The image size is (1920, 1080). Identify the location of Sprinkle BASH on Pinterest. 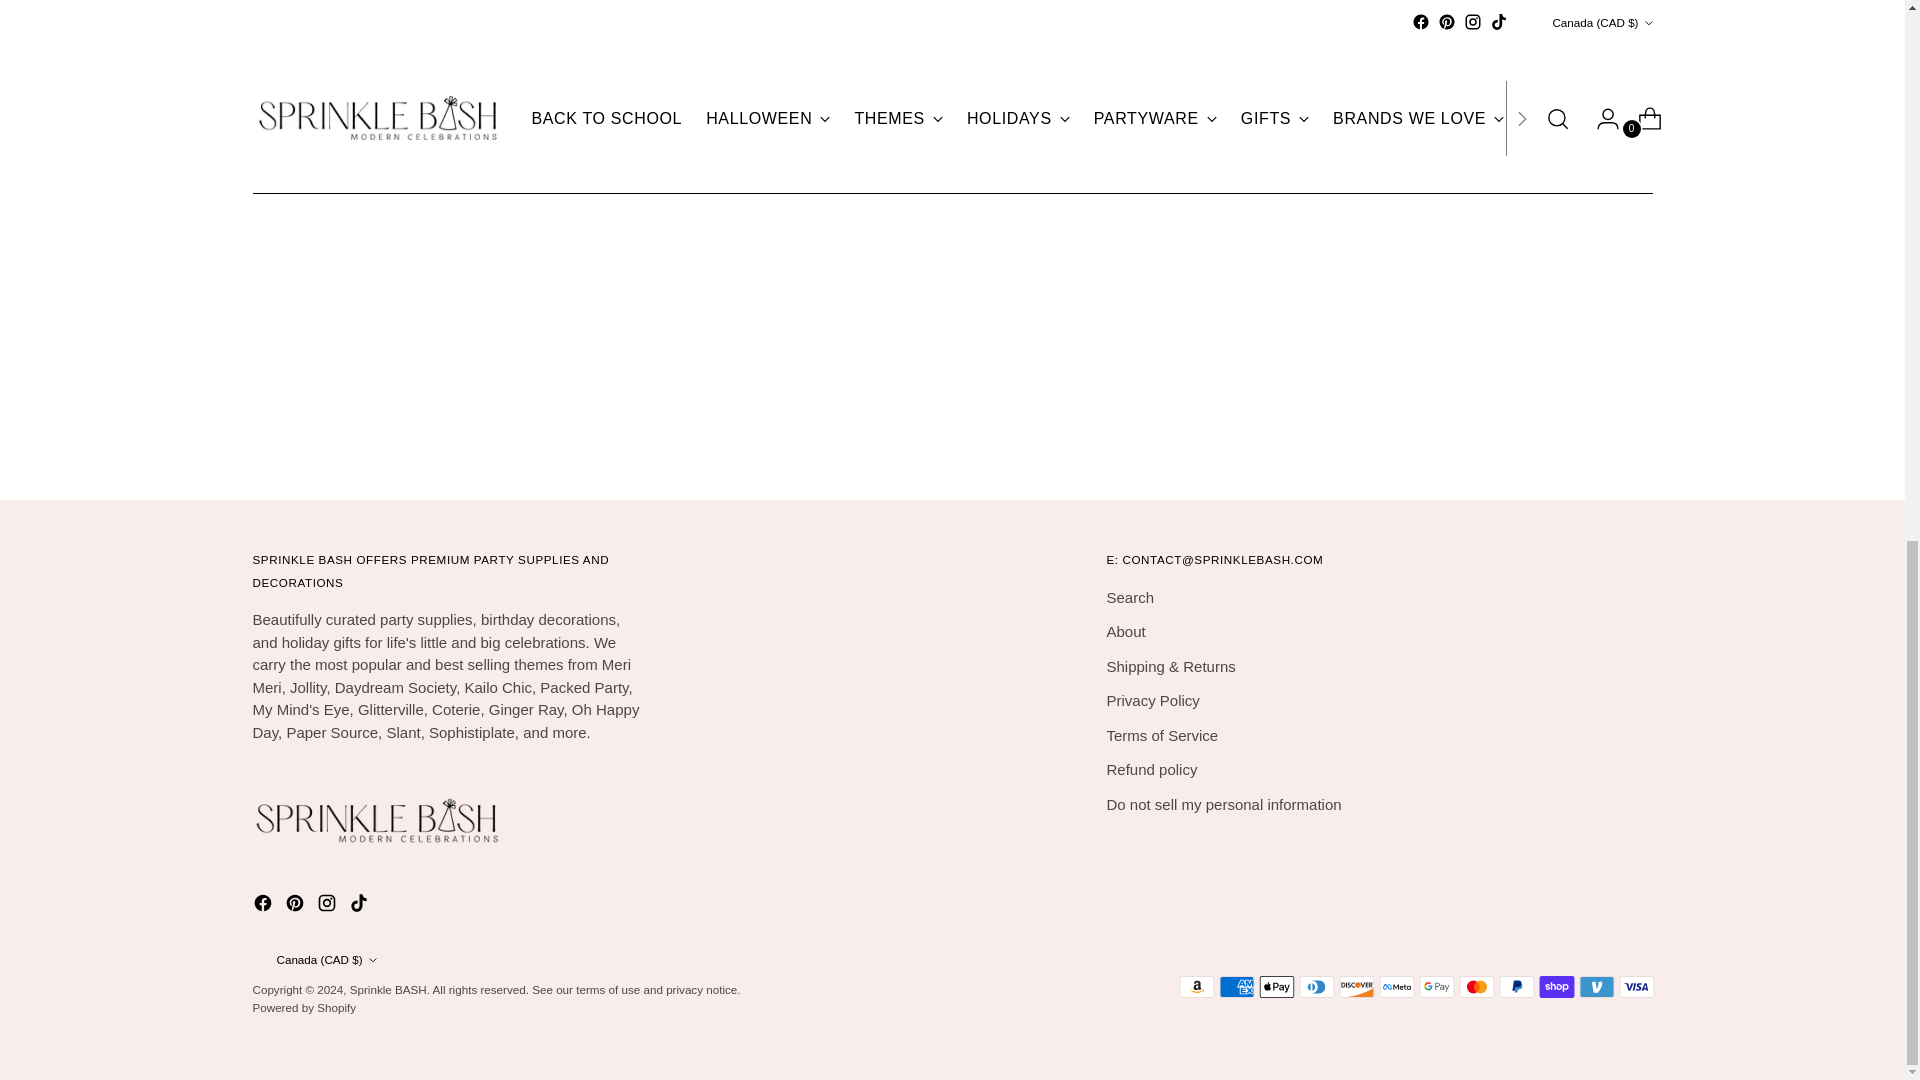
(296, 906).